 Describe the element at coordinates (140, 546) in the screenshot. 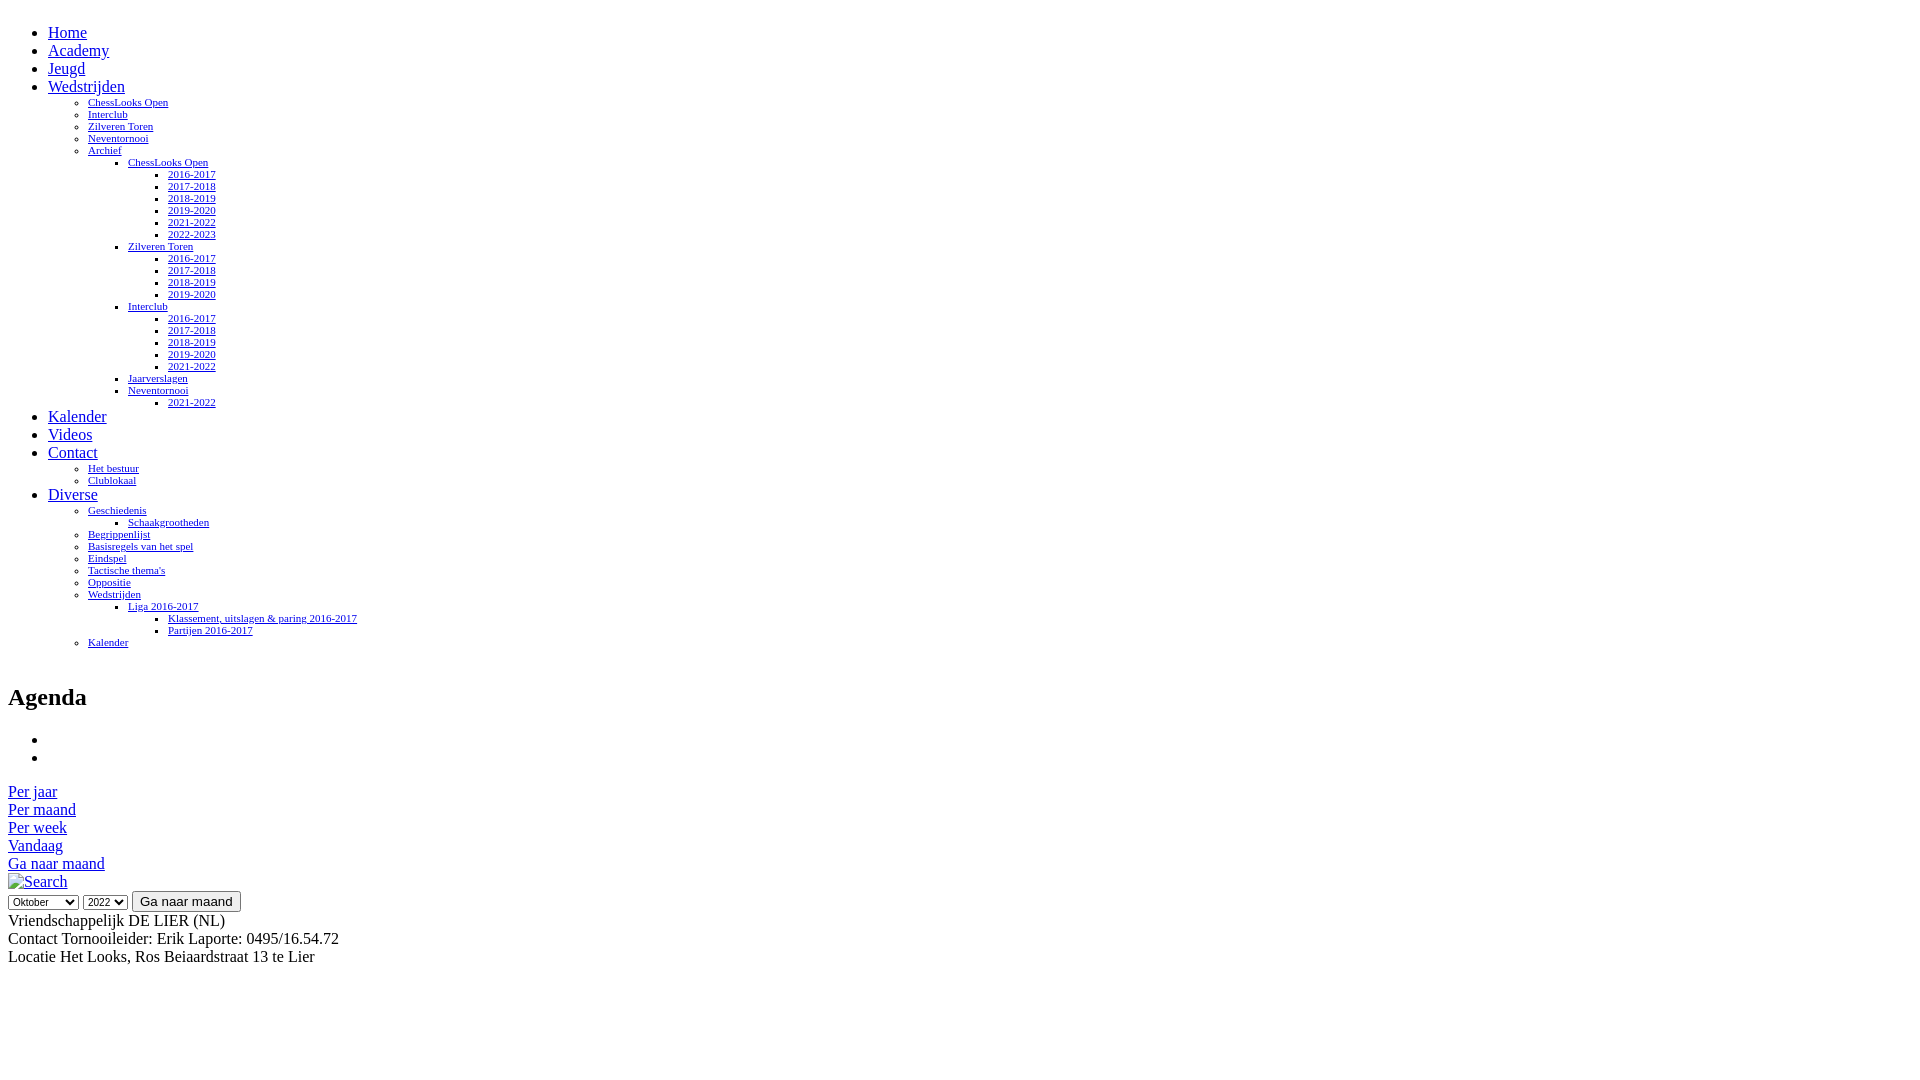

I see `Basisregels van het spel` at that location.